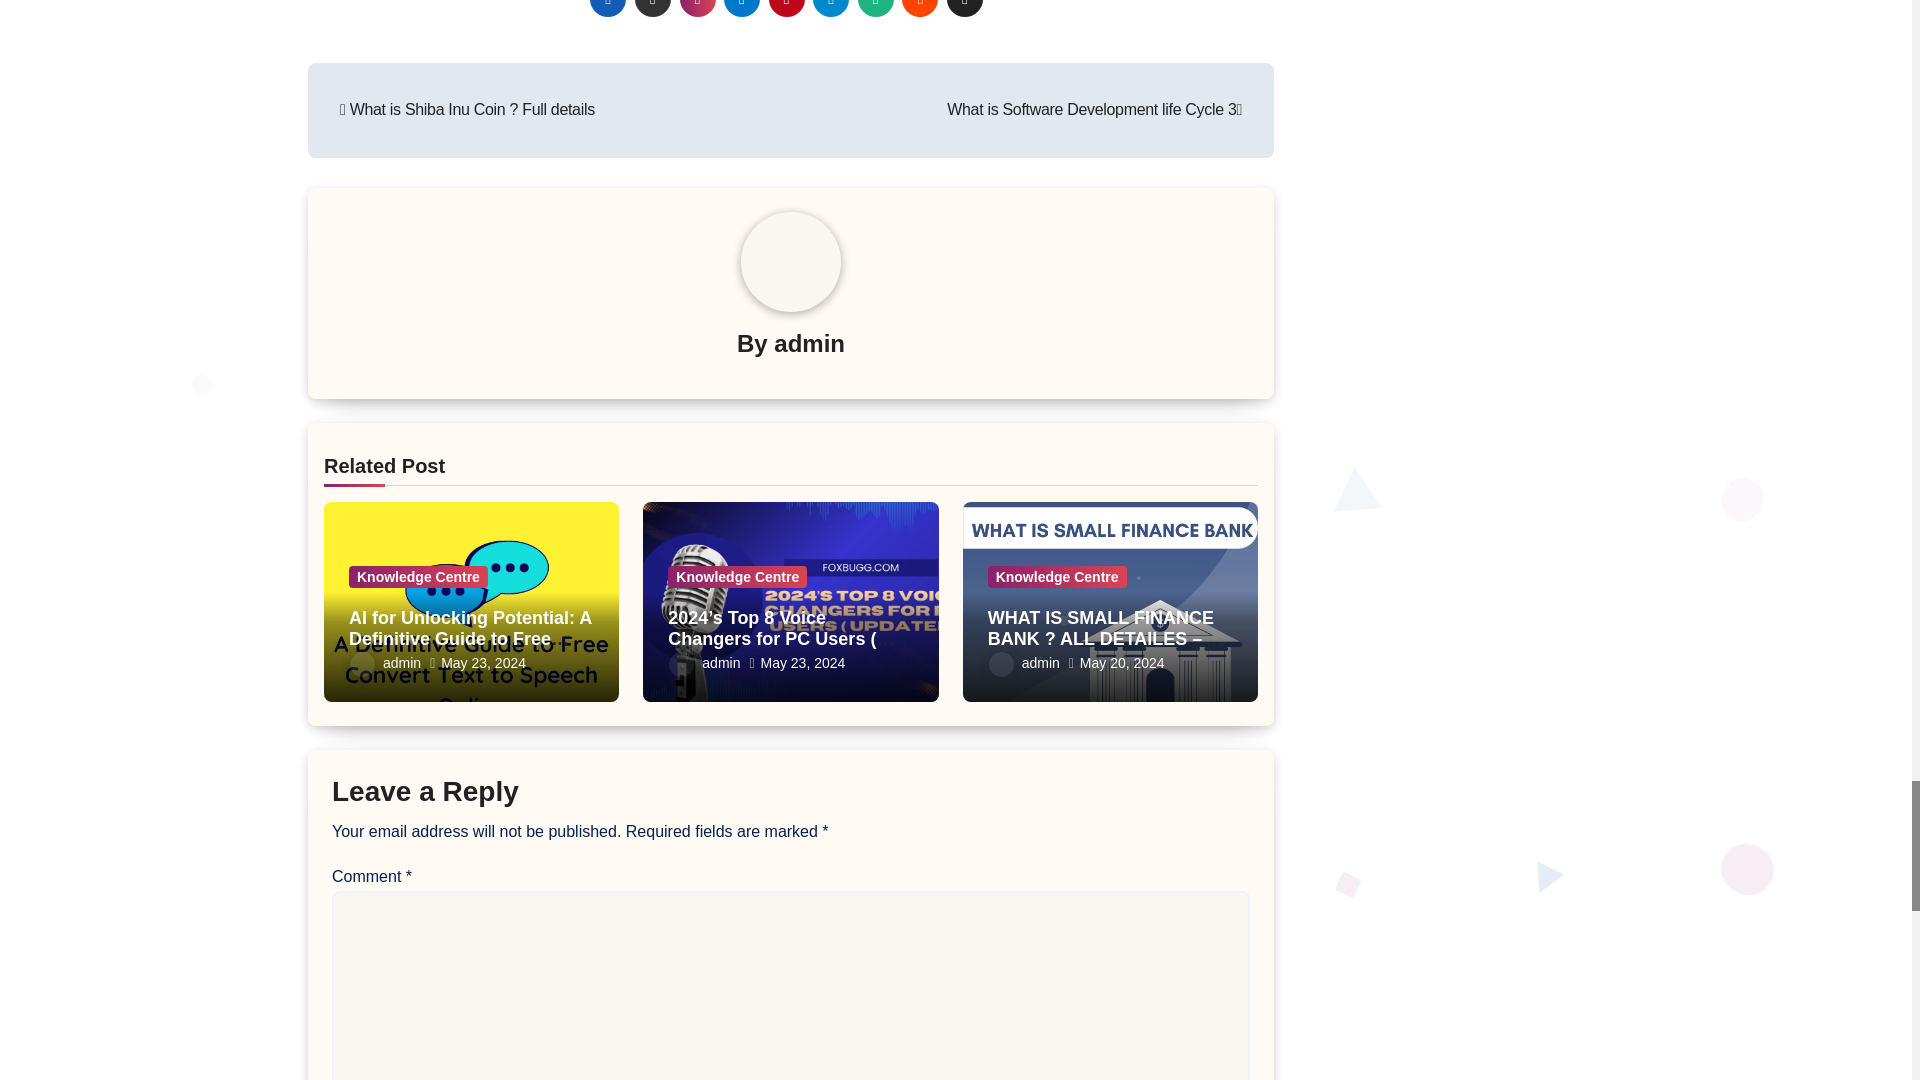 This screenshot has height=1080, width=1920. I want to click on admin, so click(808, 344).